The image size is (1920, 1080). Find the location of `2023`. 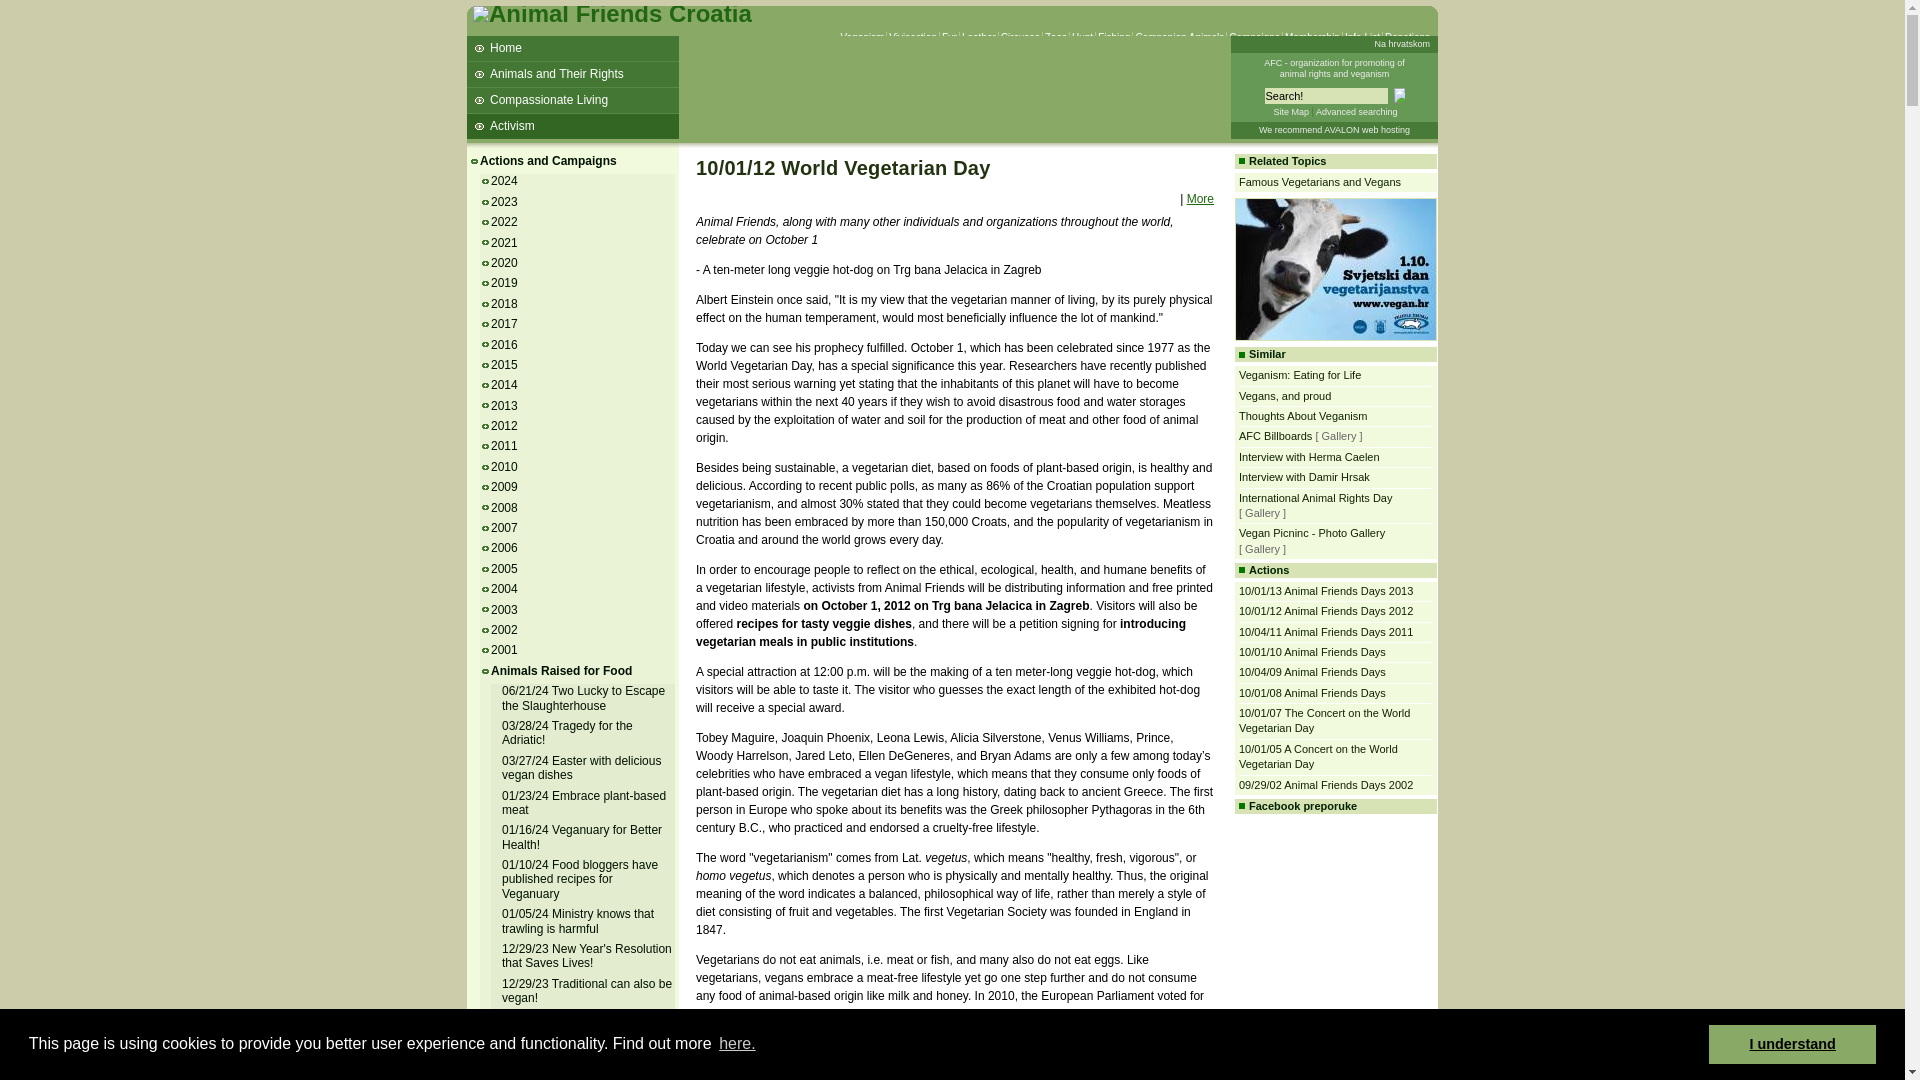

2023 is located at coordinates (506, 202).